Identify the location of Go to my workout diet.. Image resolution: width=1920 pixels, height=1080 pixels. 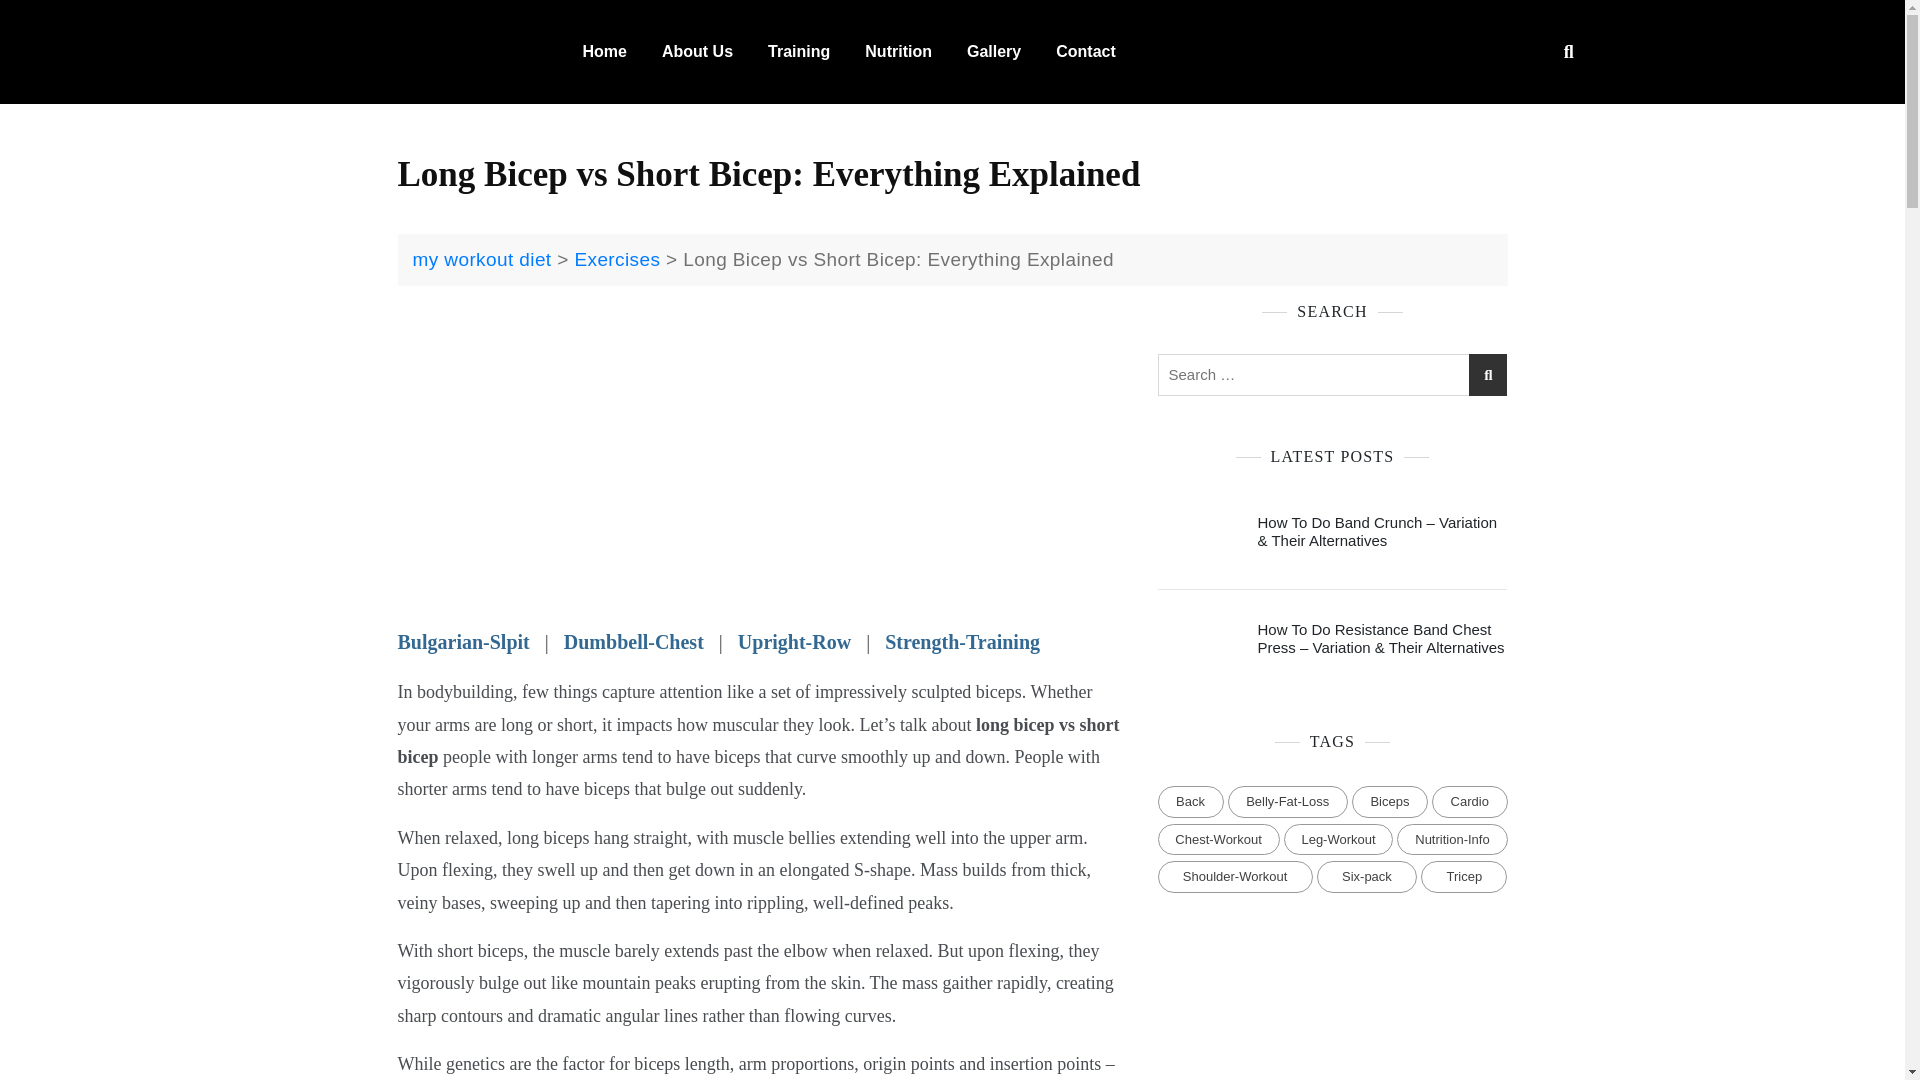
(482, 260).